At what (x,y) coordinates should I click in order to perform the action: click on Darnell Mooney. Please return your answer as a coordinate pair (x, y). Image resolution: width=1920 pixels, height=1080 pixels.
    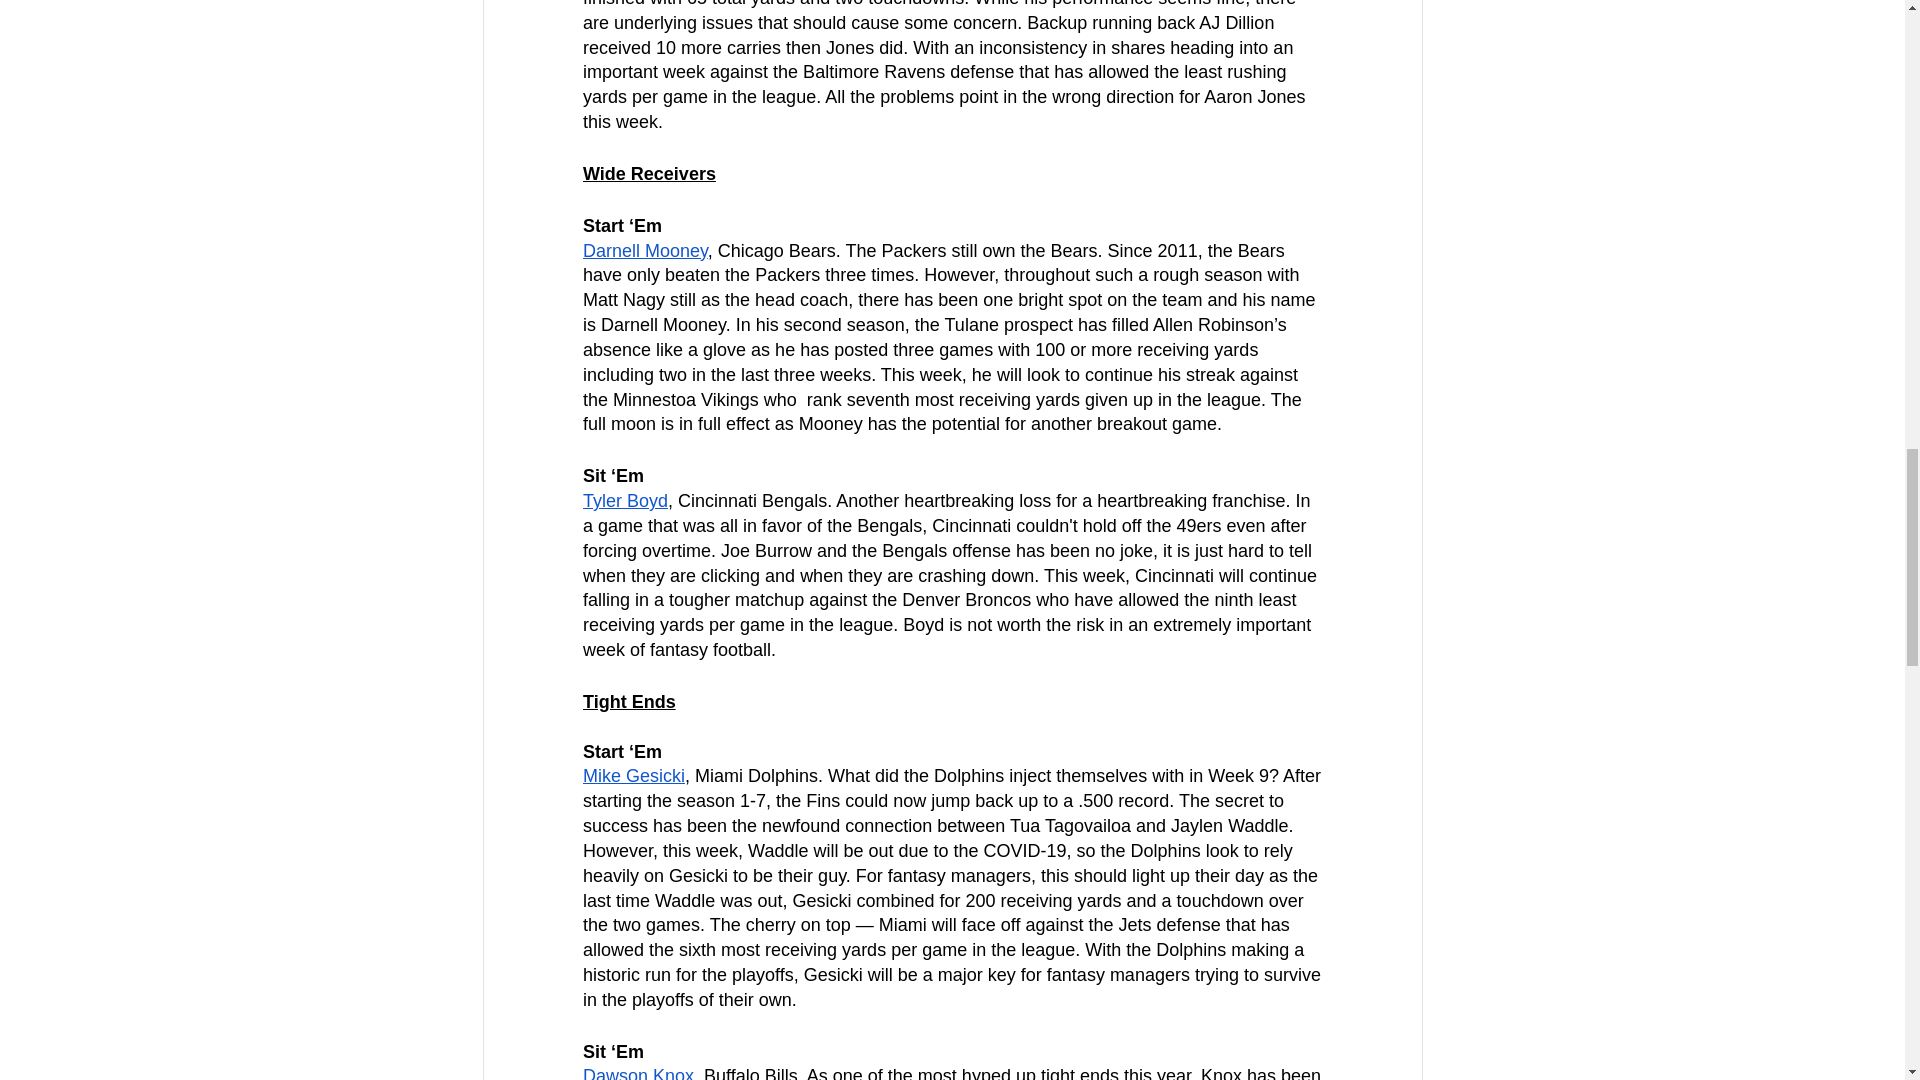
    Looking at the image, I should click on (644, 250).